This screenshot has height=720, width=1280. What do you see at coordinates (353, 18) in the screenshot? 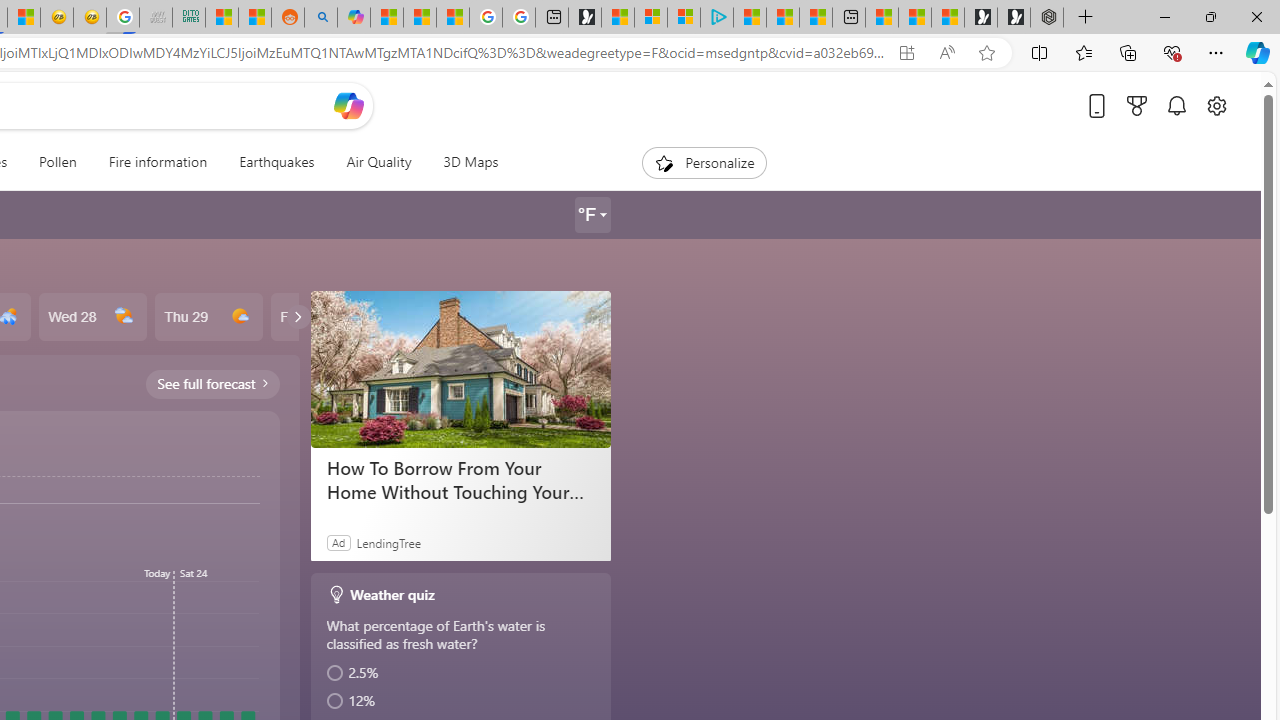
I see `Microsoft Copilot in Bing` at bounding box center [353, 18].